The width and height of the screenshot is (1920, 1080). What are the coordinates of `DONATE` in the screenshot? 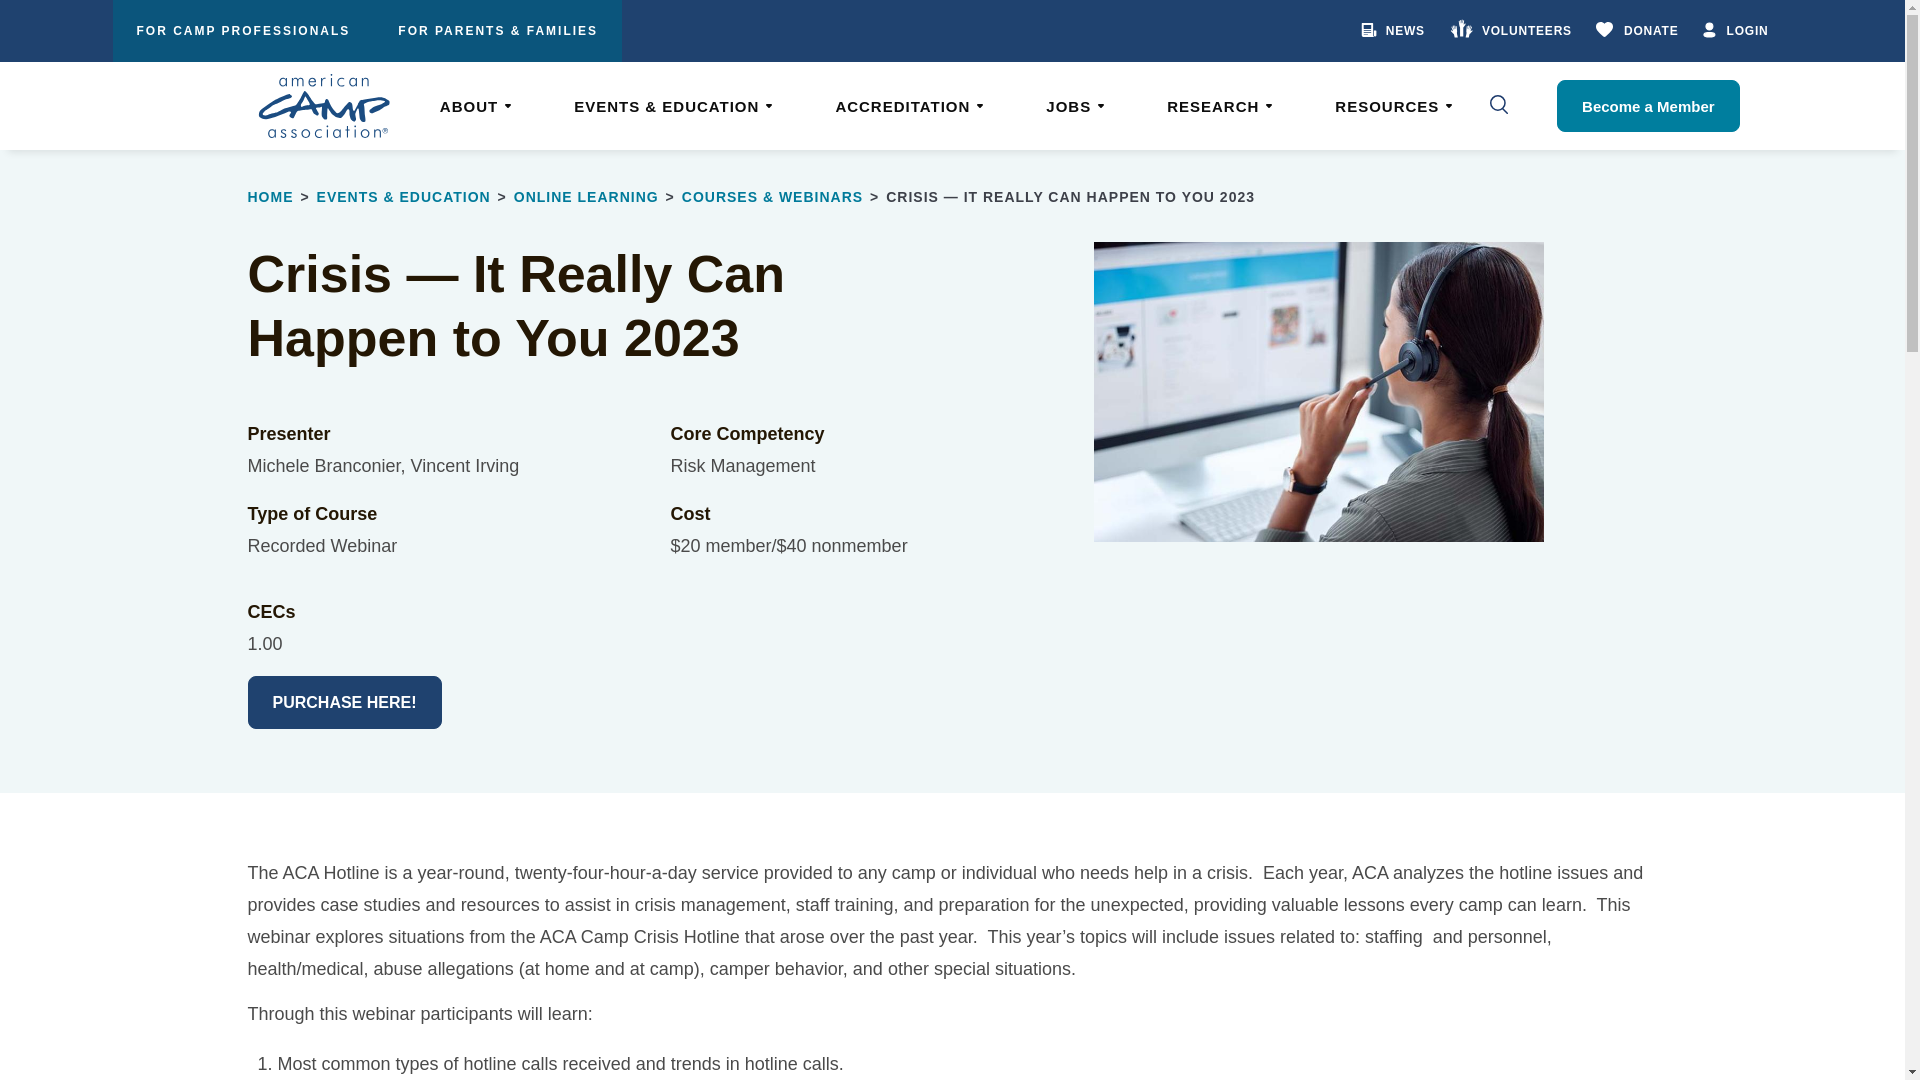 It's located at (1649, 30).